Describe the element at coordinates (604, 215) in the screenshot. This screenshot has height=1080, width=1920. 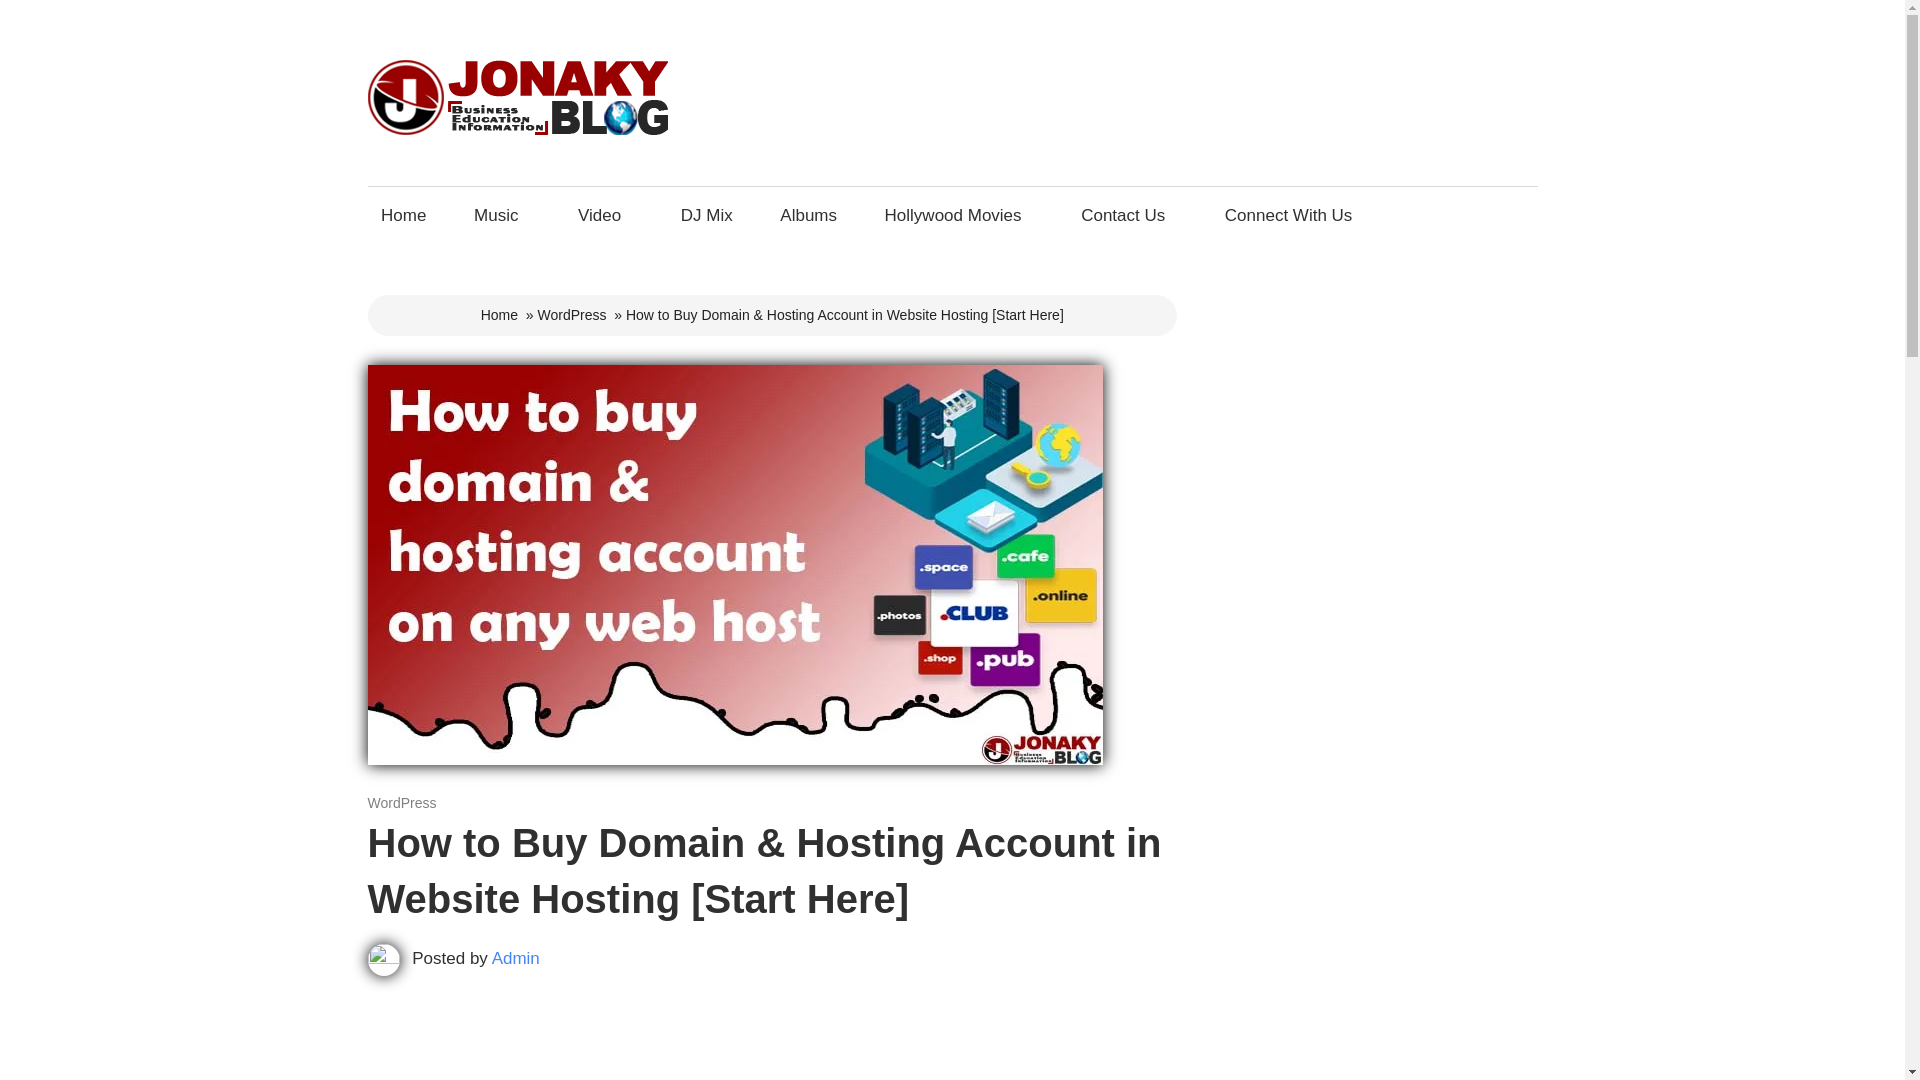
I see `Video` at that location.